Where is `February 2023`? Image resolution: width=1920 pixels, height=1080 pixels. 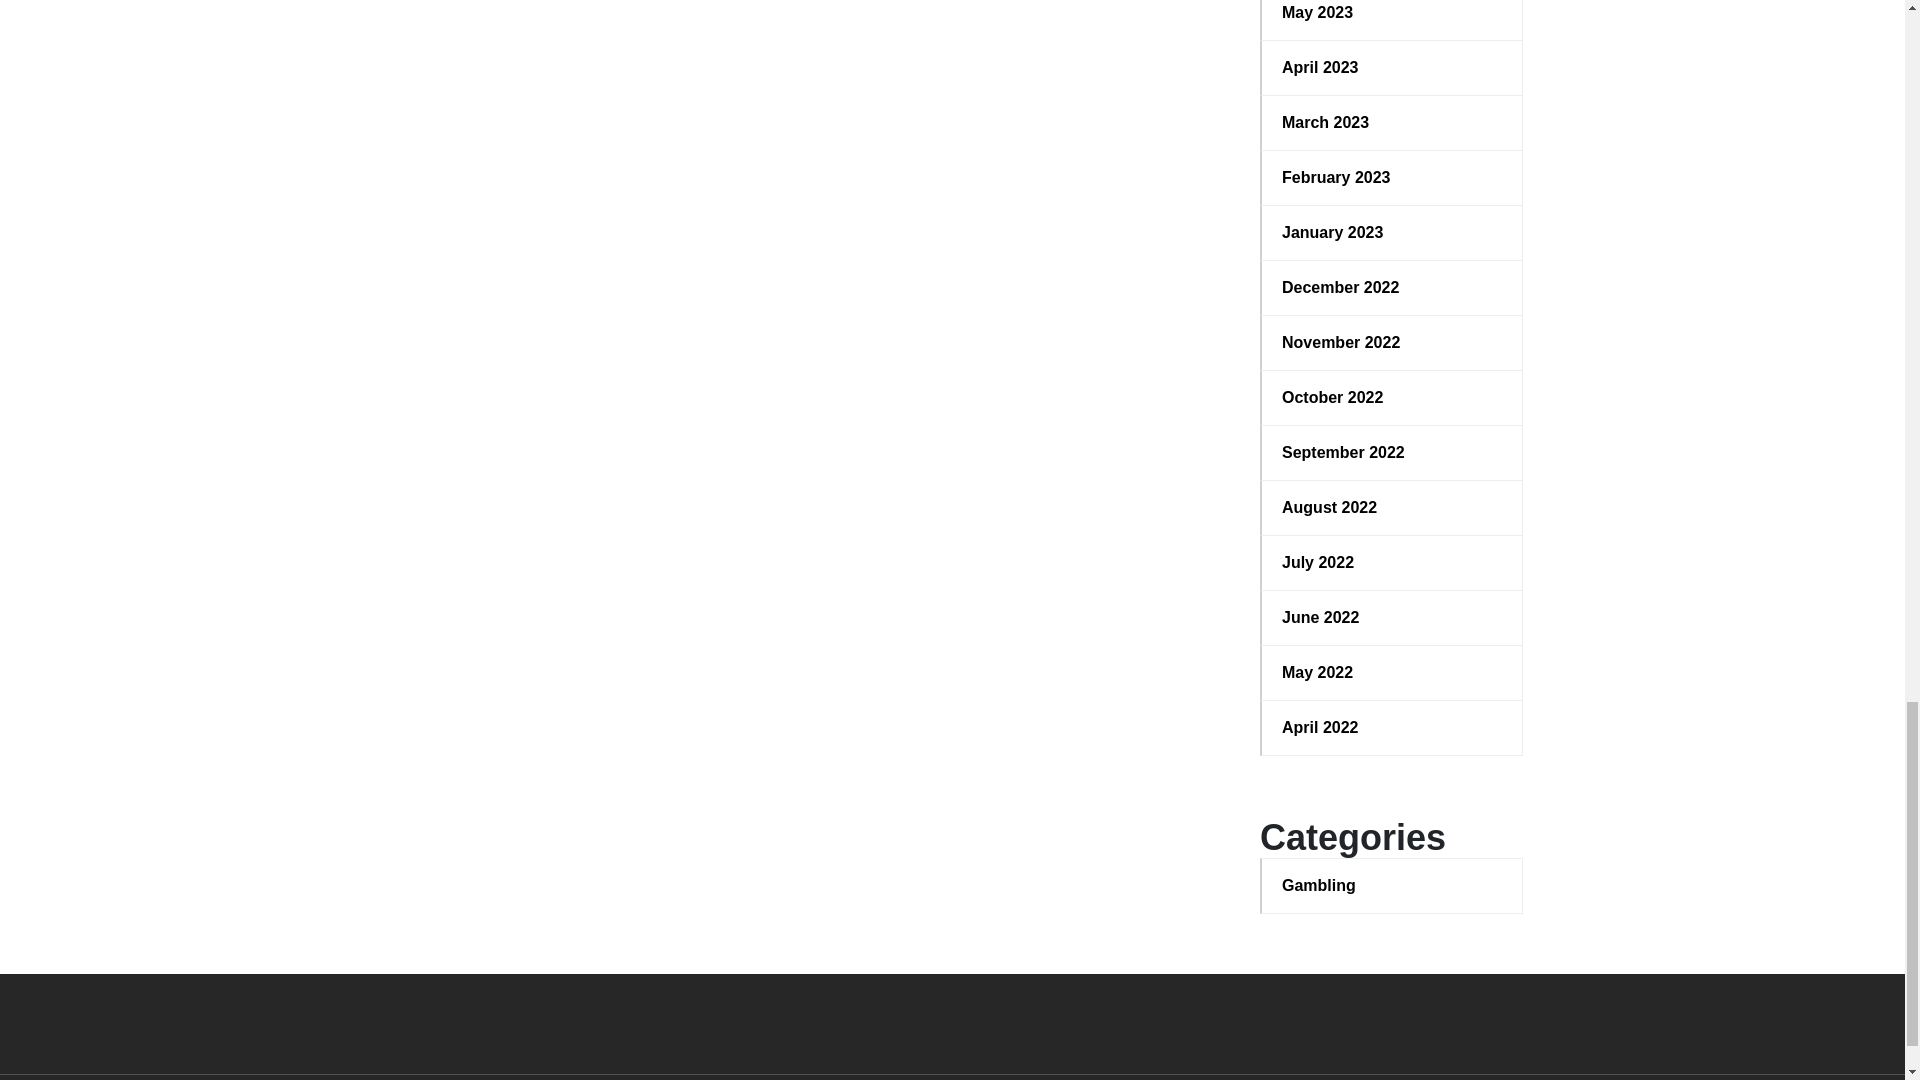
February 2023 is located at coordinates (1392, 178).